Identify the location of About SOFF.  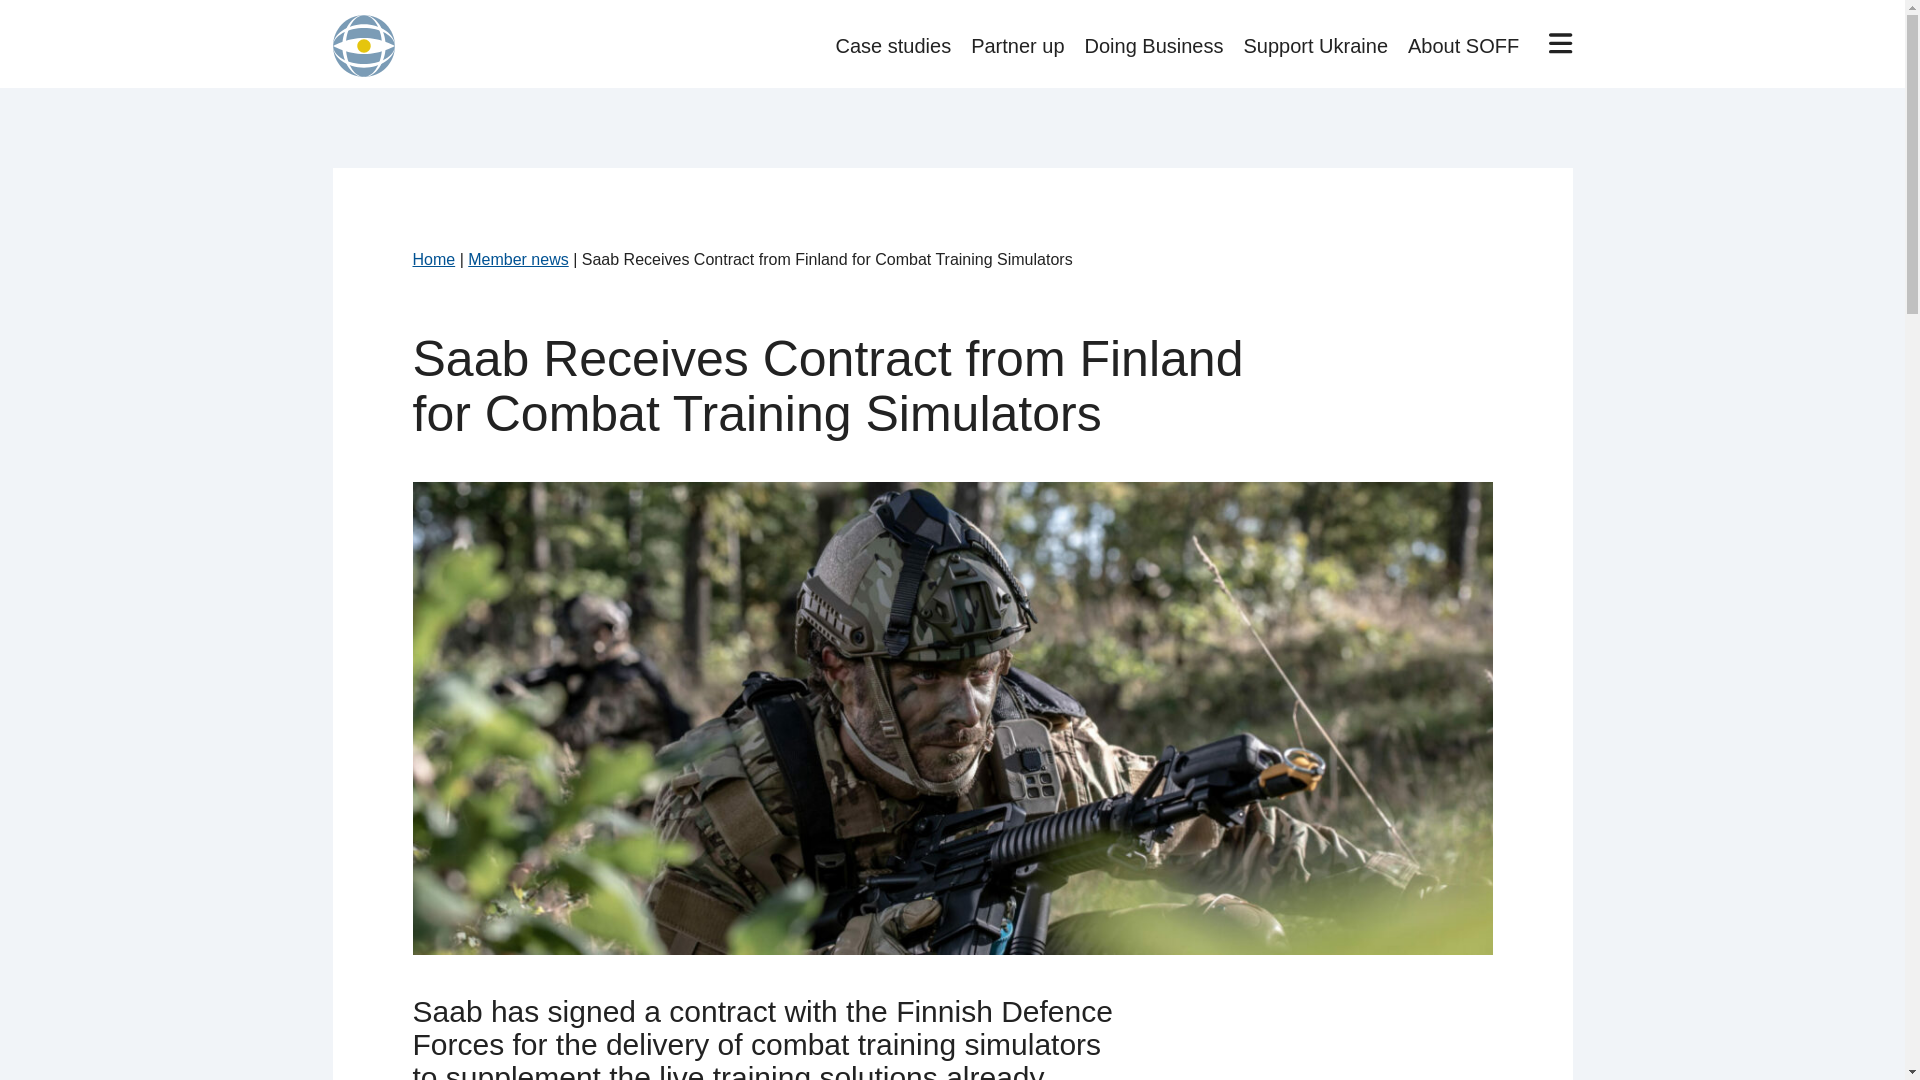
(1462, 46).